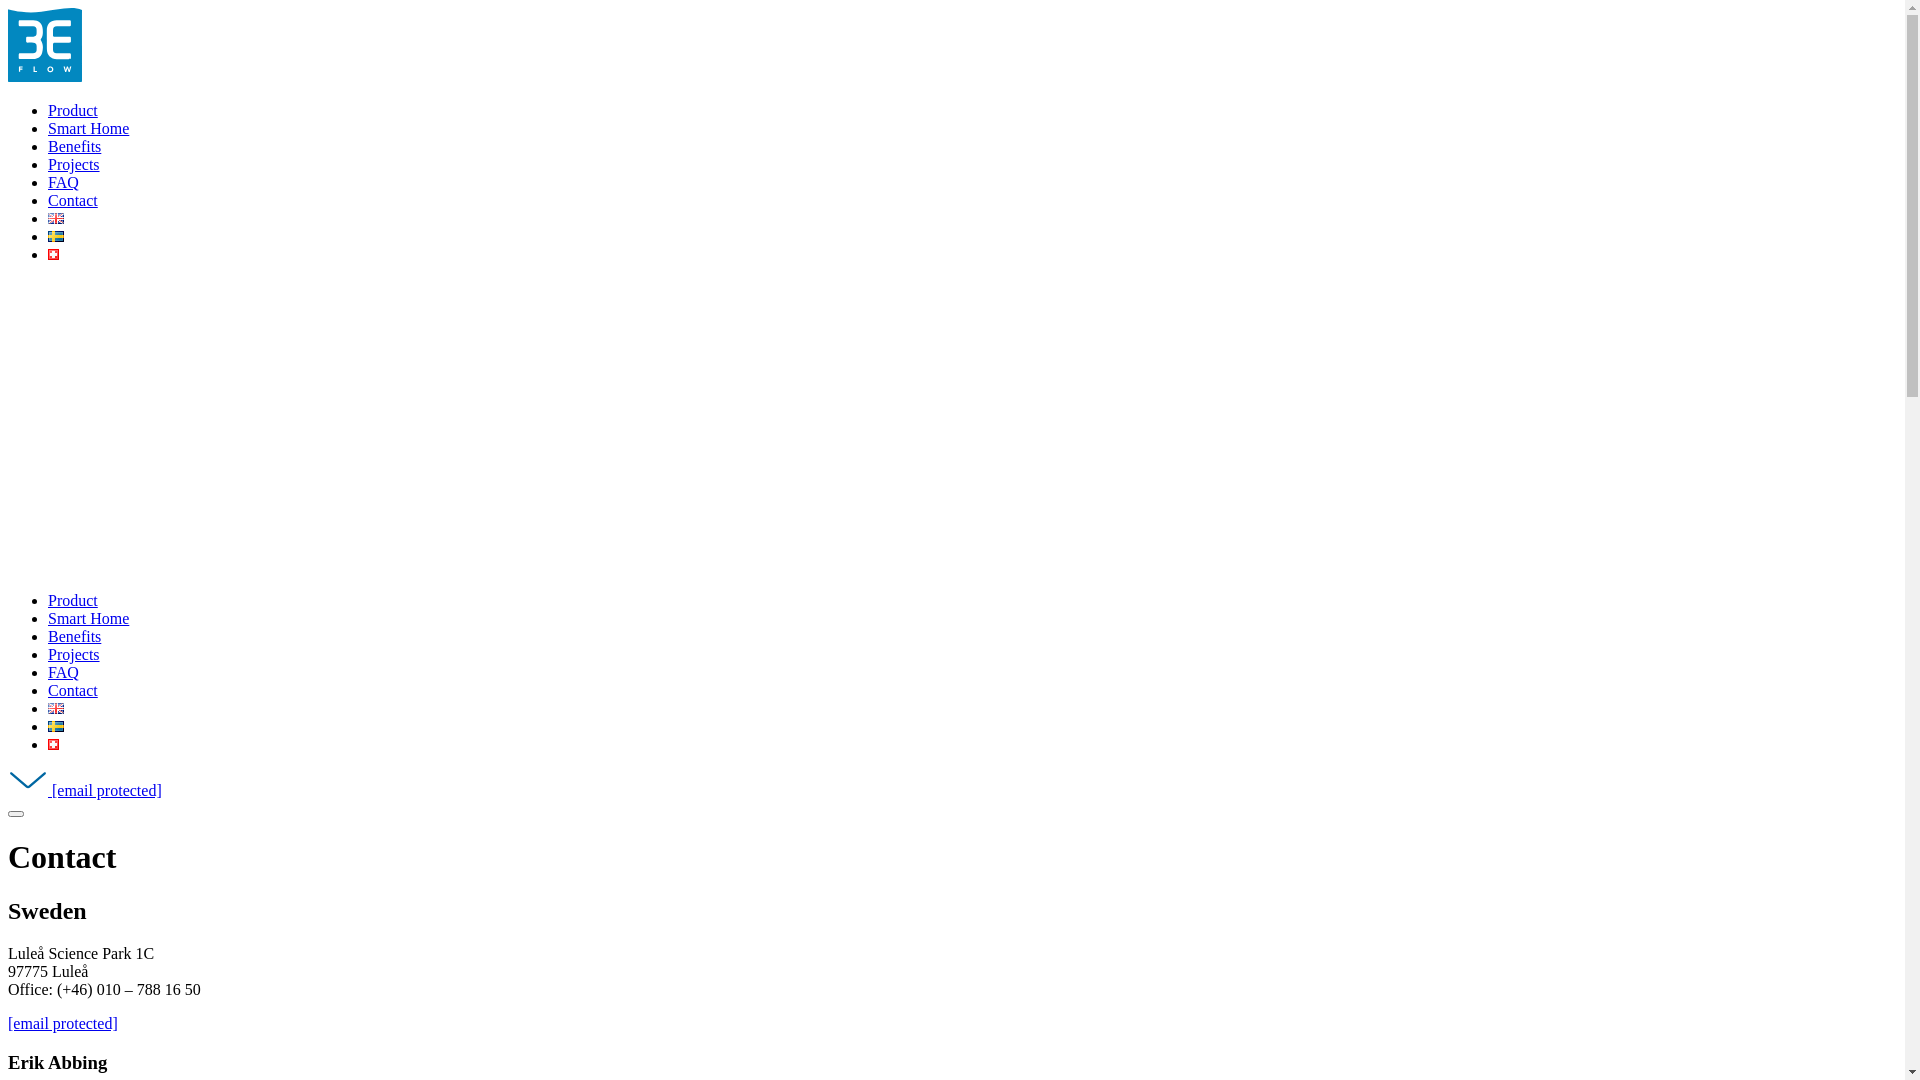  I want to click on Product, so click(73, 600).